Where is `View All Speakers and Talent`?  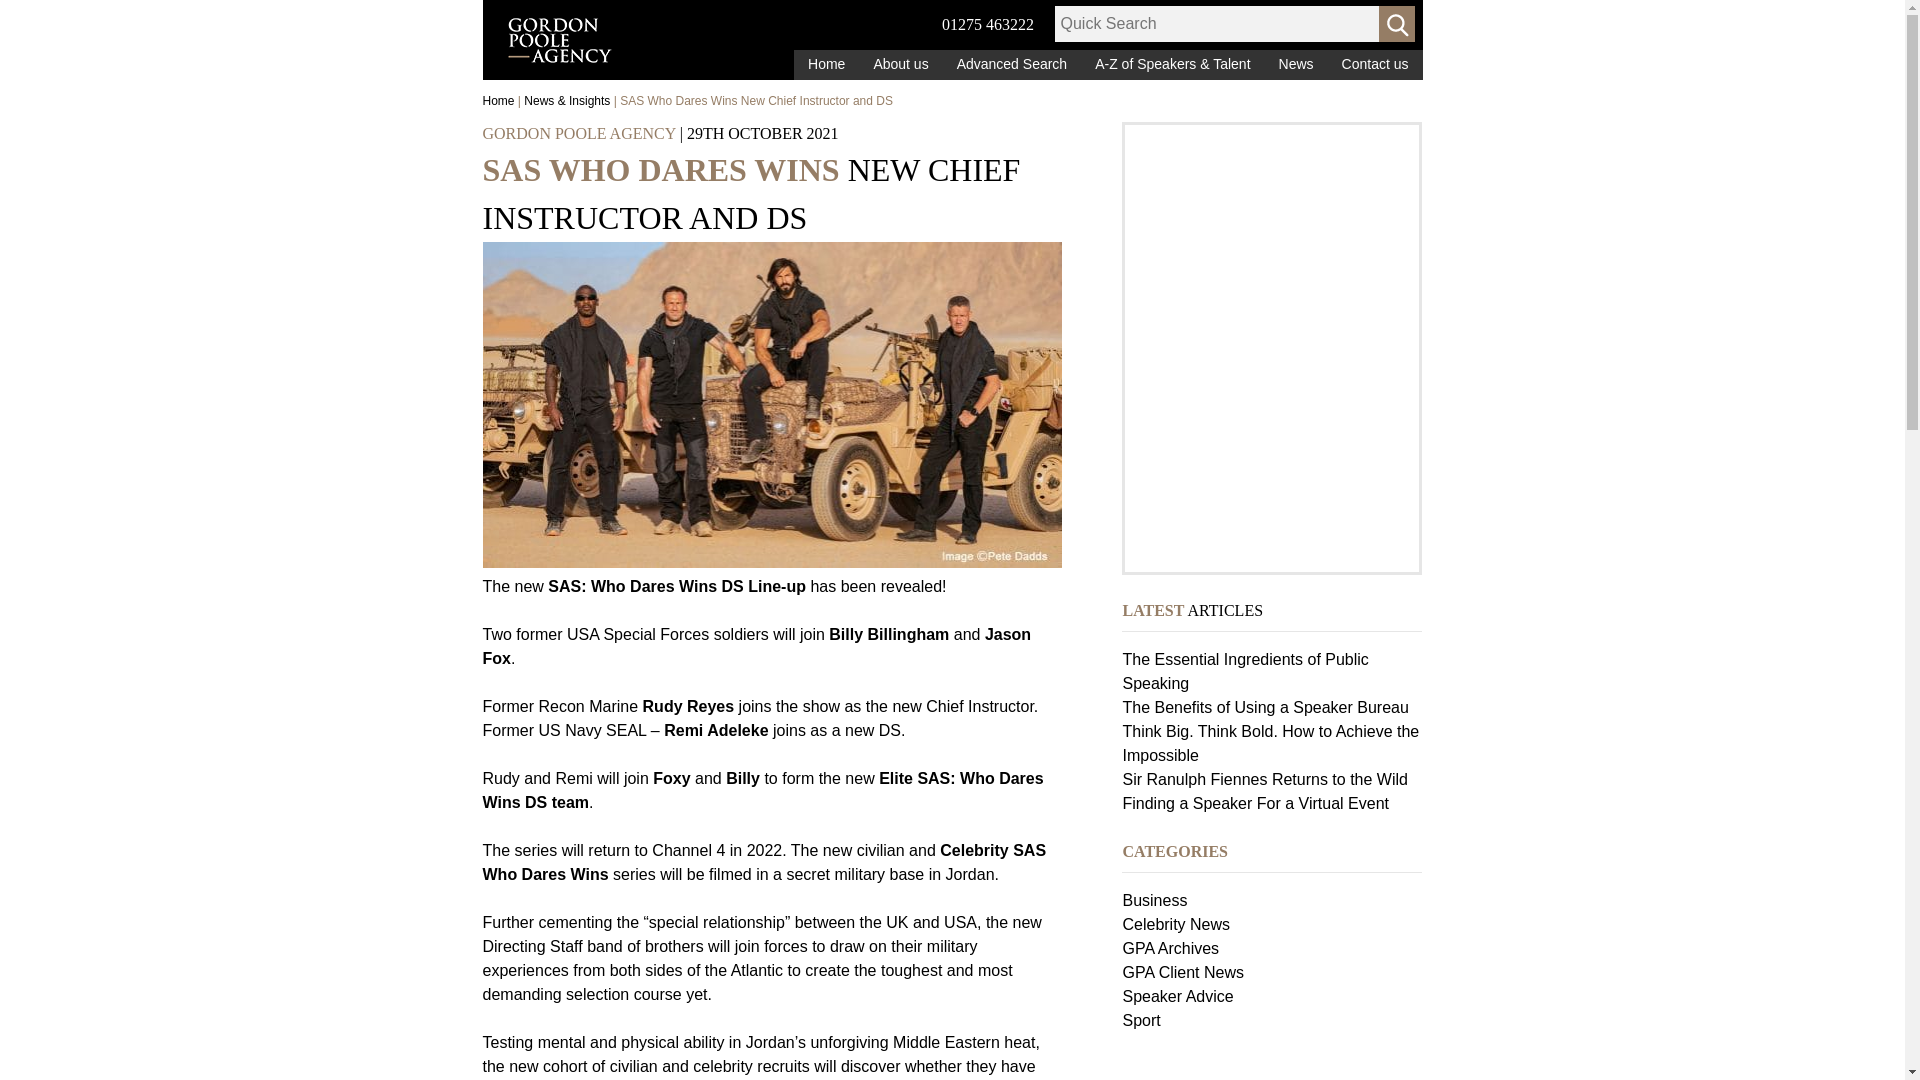 View All Speakers and Talent is located at coordinates (1172, 64).